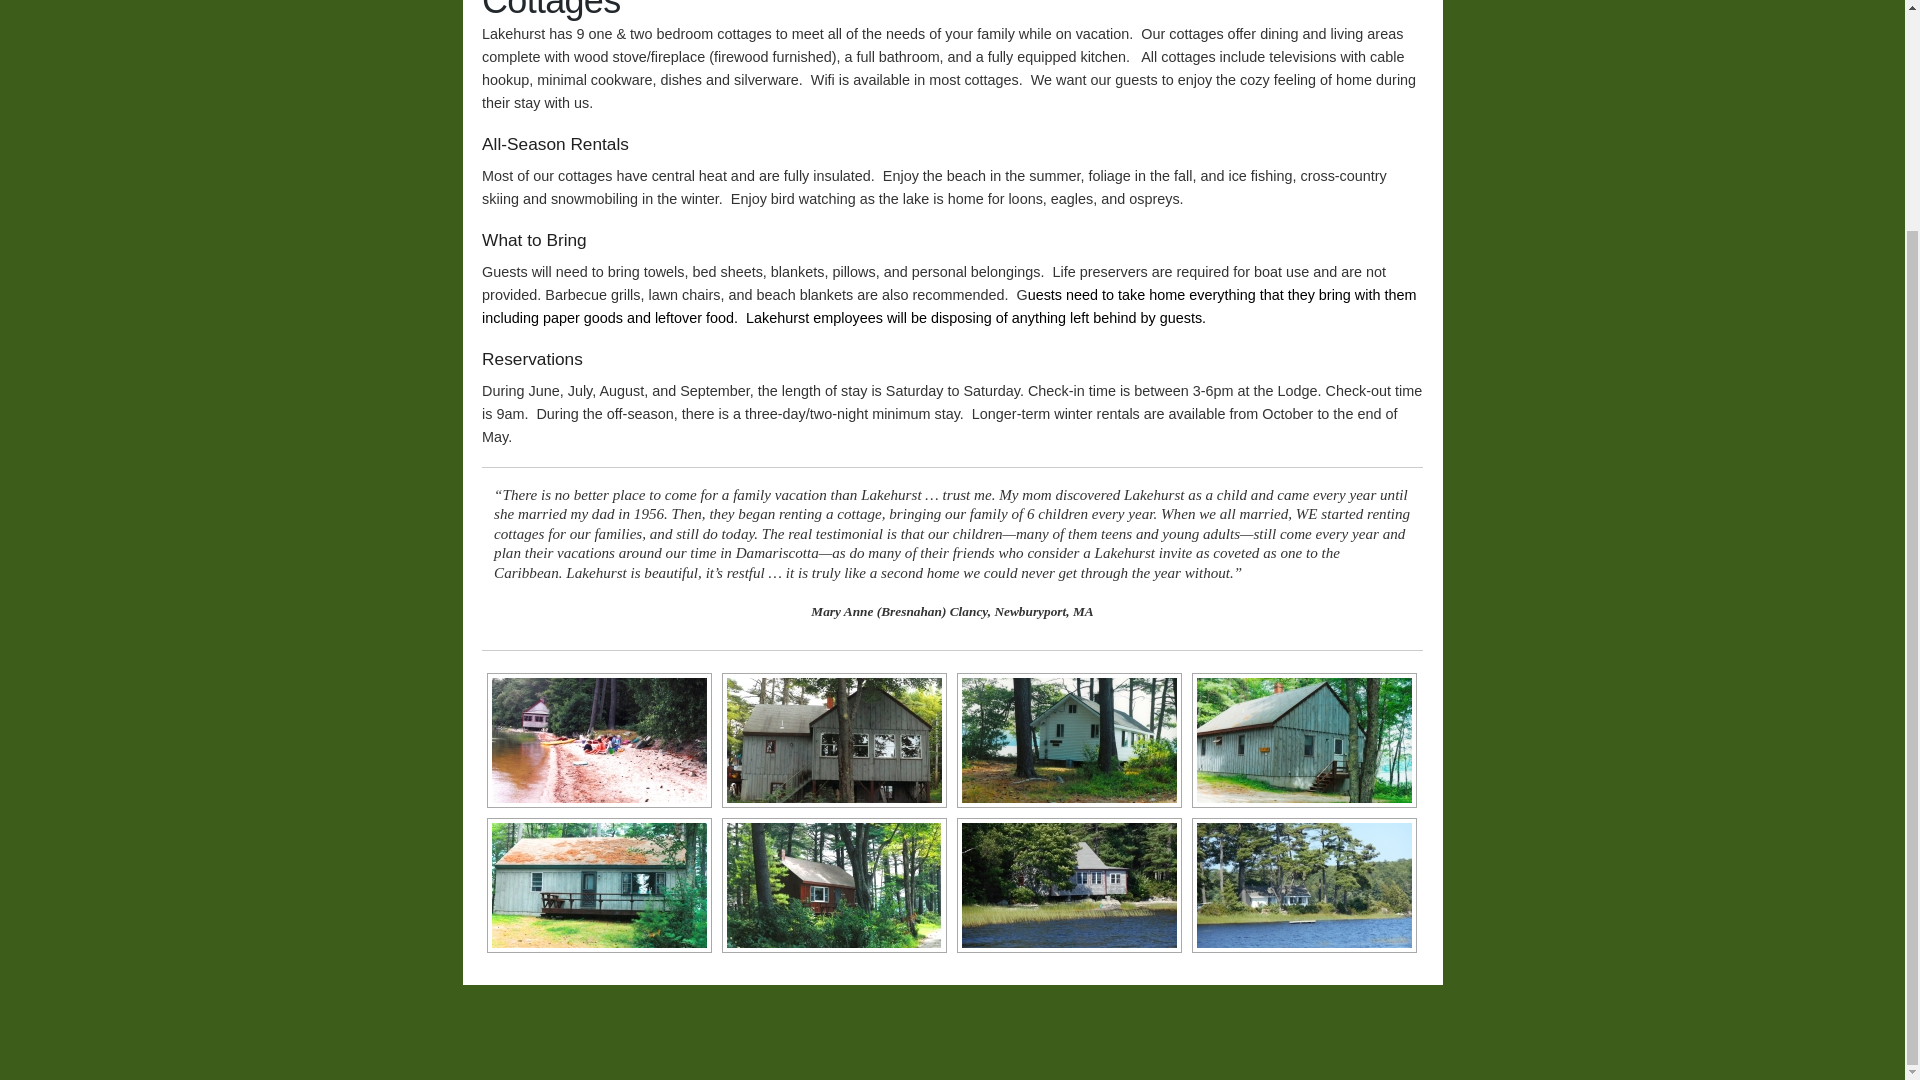 This screenshot has height=1080, width=1920. I want to click on cottage1, so click(834, 885).